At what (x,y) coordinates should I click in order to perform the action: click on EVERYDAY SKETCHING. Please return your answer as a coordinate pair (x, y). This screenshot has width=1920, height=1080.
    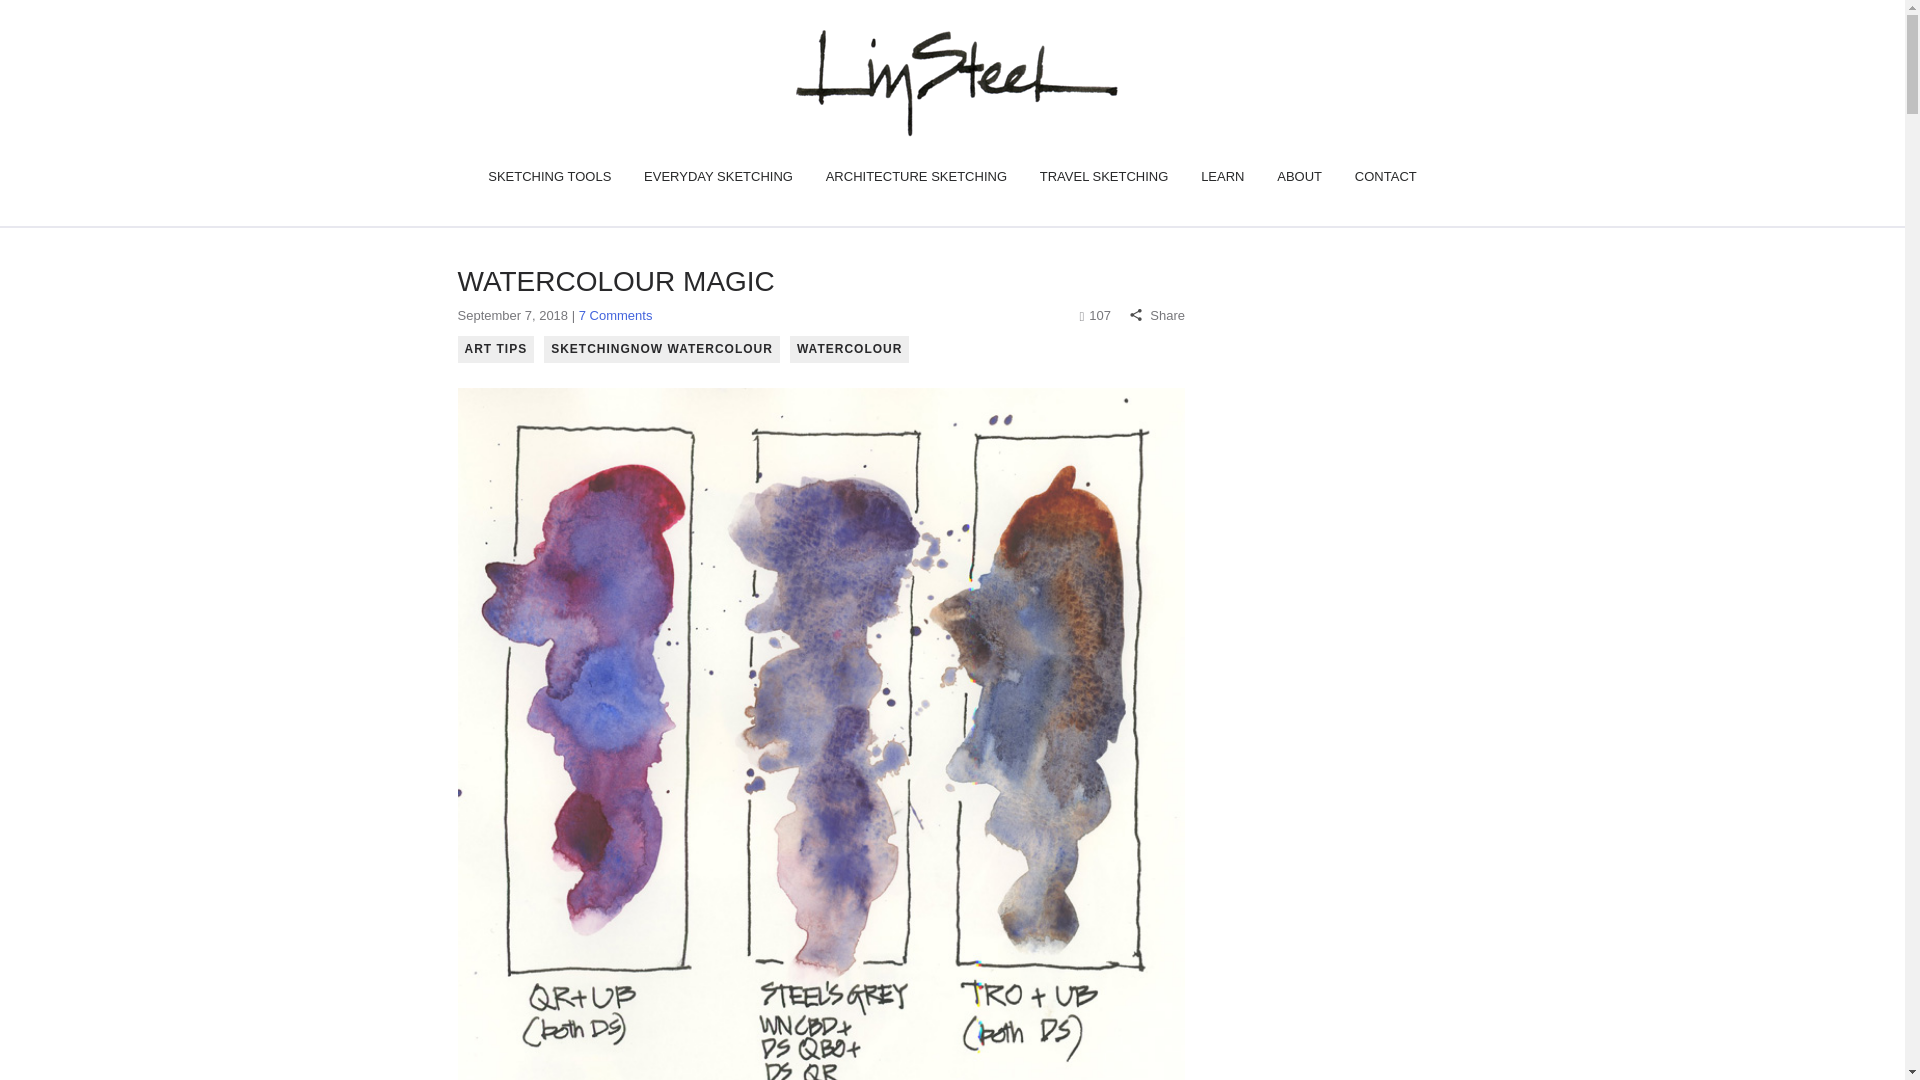
    Looking at the image, I should click on (718, 176).